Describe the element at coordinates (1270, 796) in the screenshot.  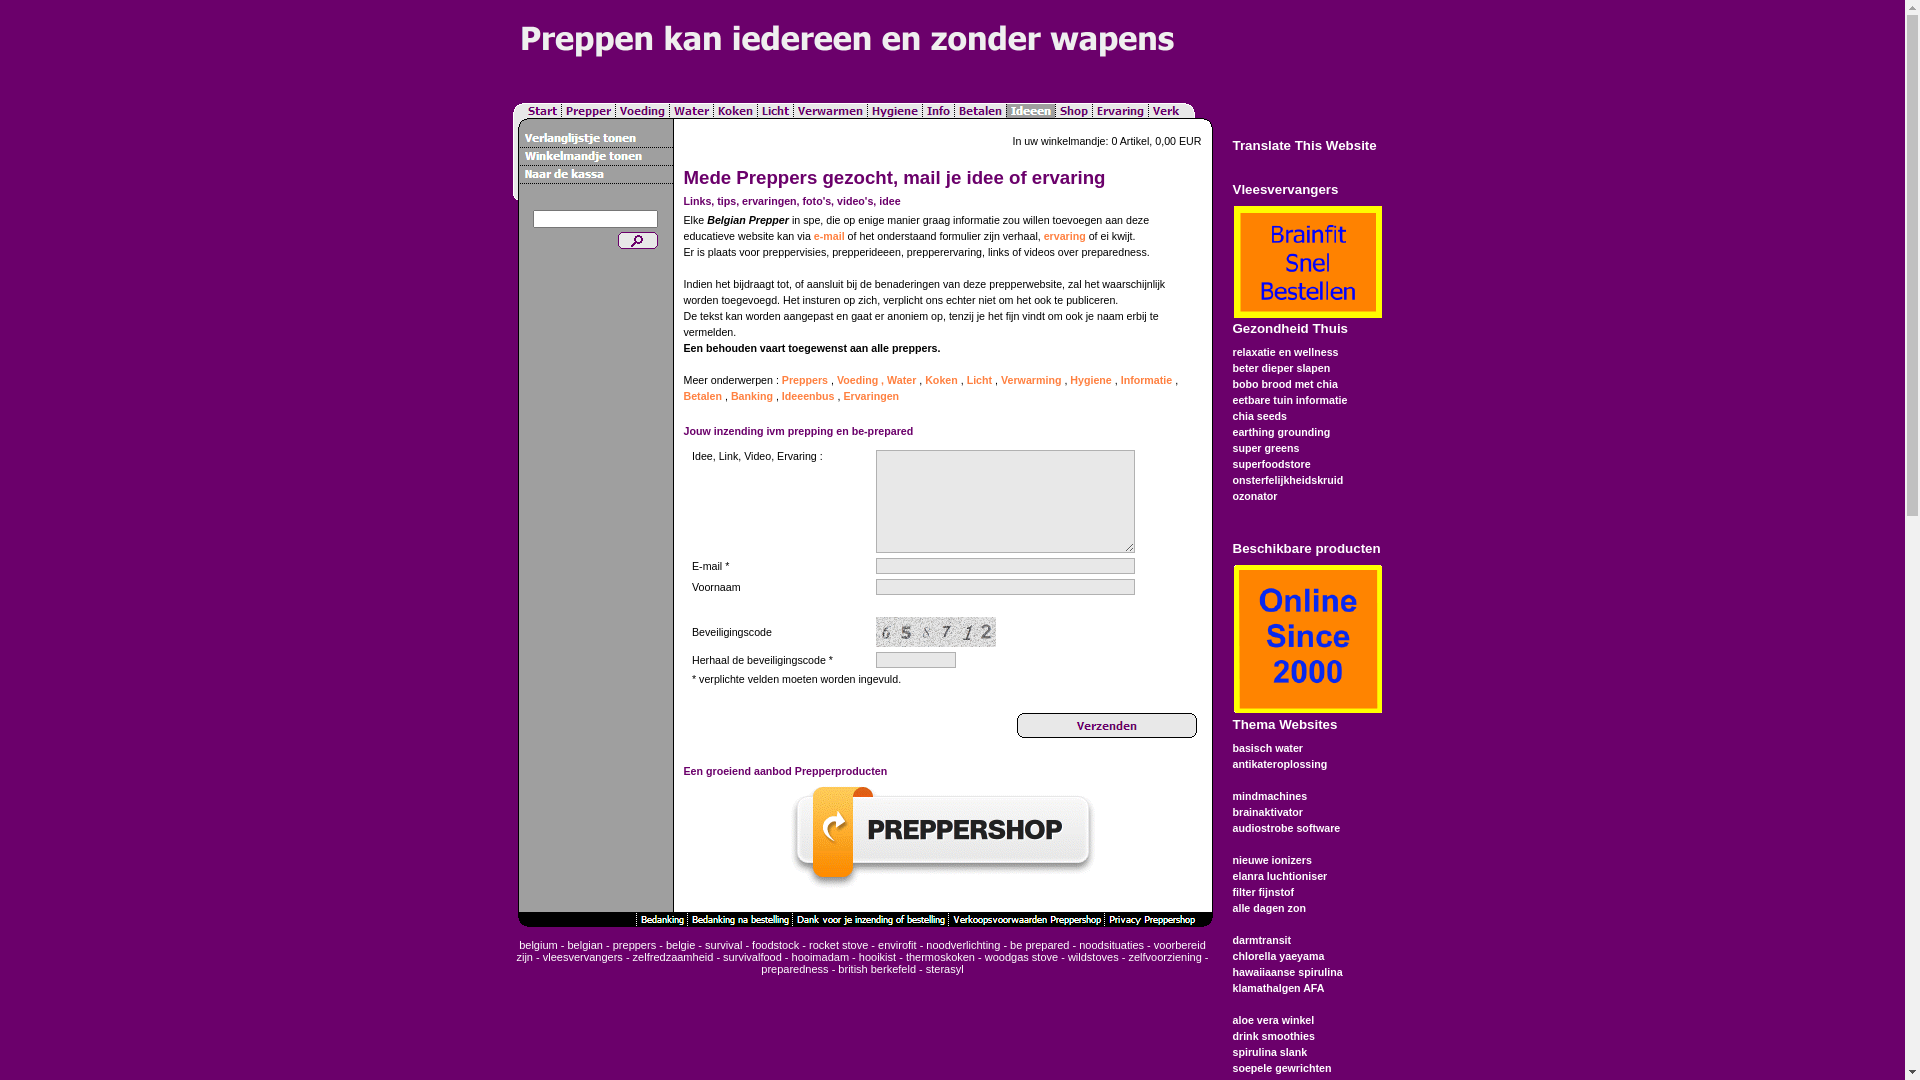
I see `mindmachines` at that location.